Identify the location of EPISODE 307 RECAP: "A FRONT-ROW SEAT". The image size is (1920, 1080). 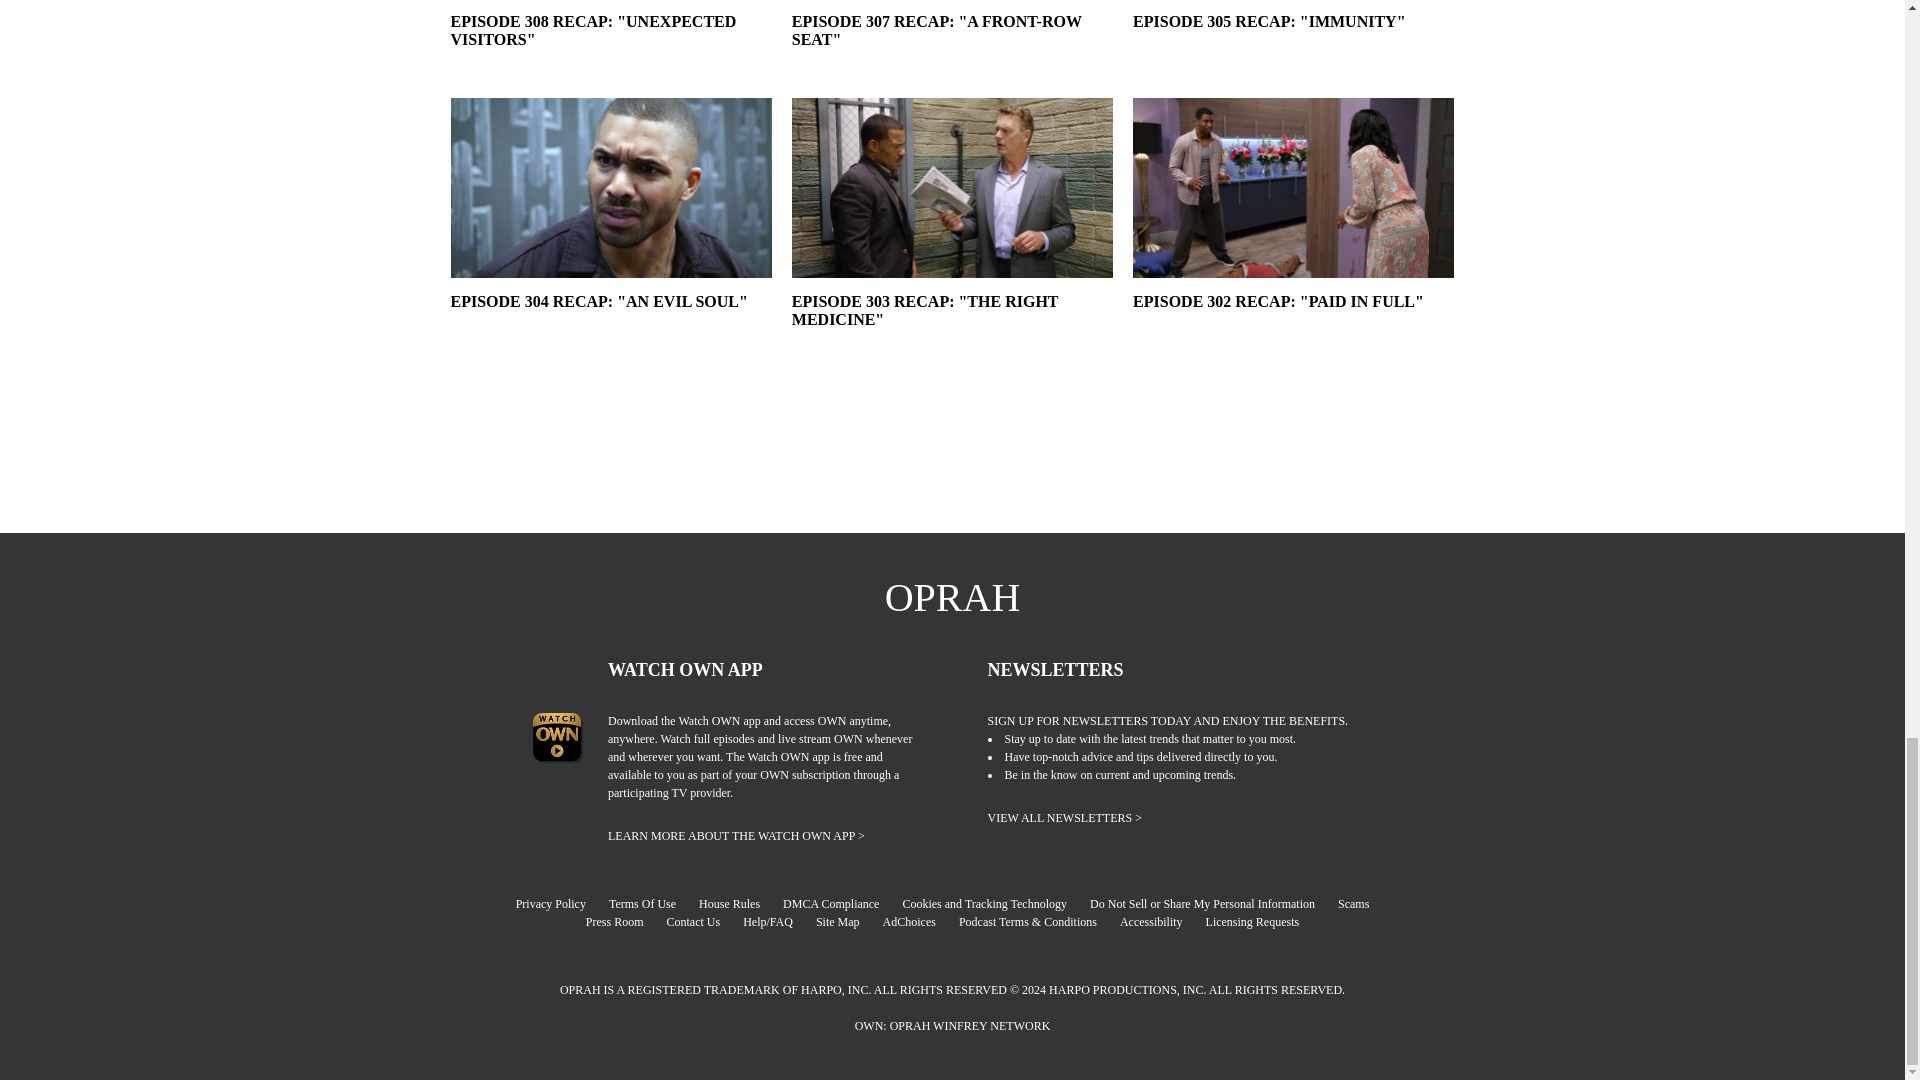
(952, 49).